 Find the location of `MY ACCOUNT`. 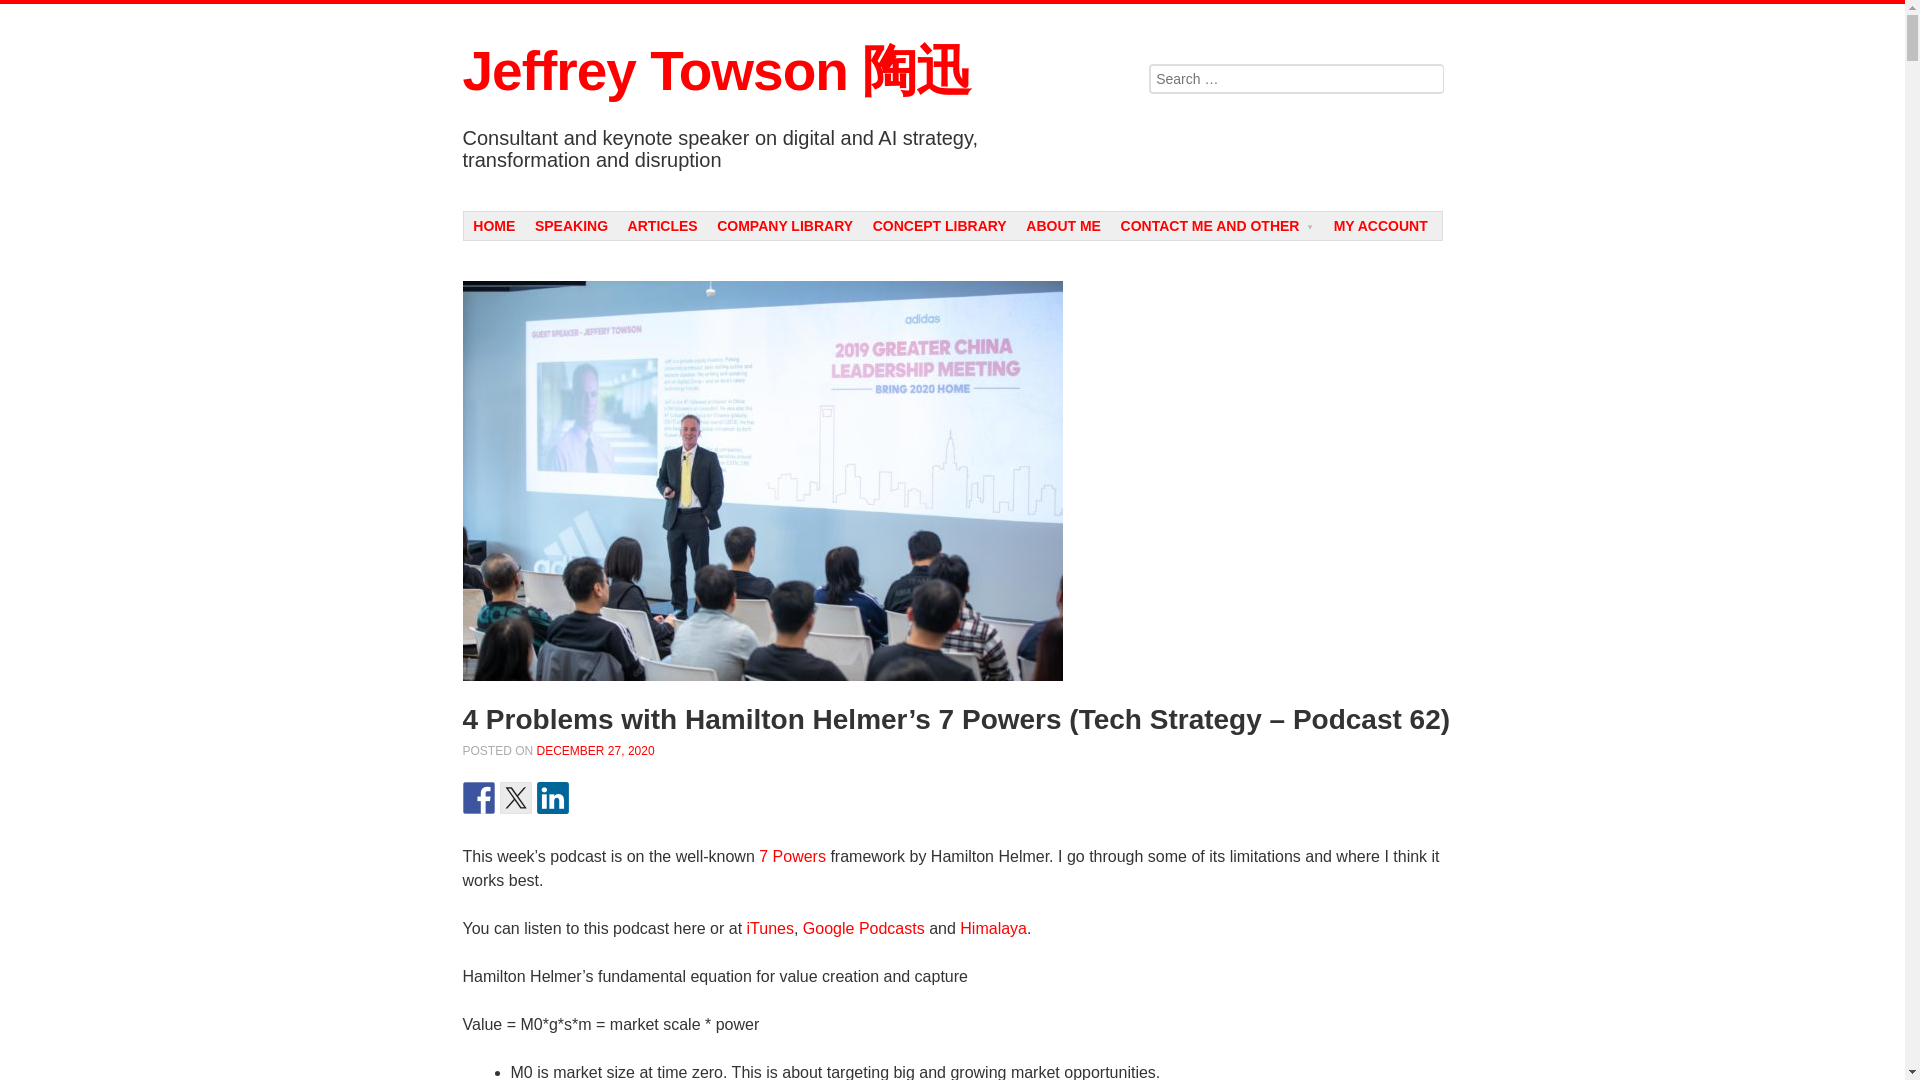

MY ACCOUNT is located at coordinates (1381, 225).